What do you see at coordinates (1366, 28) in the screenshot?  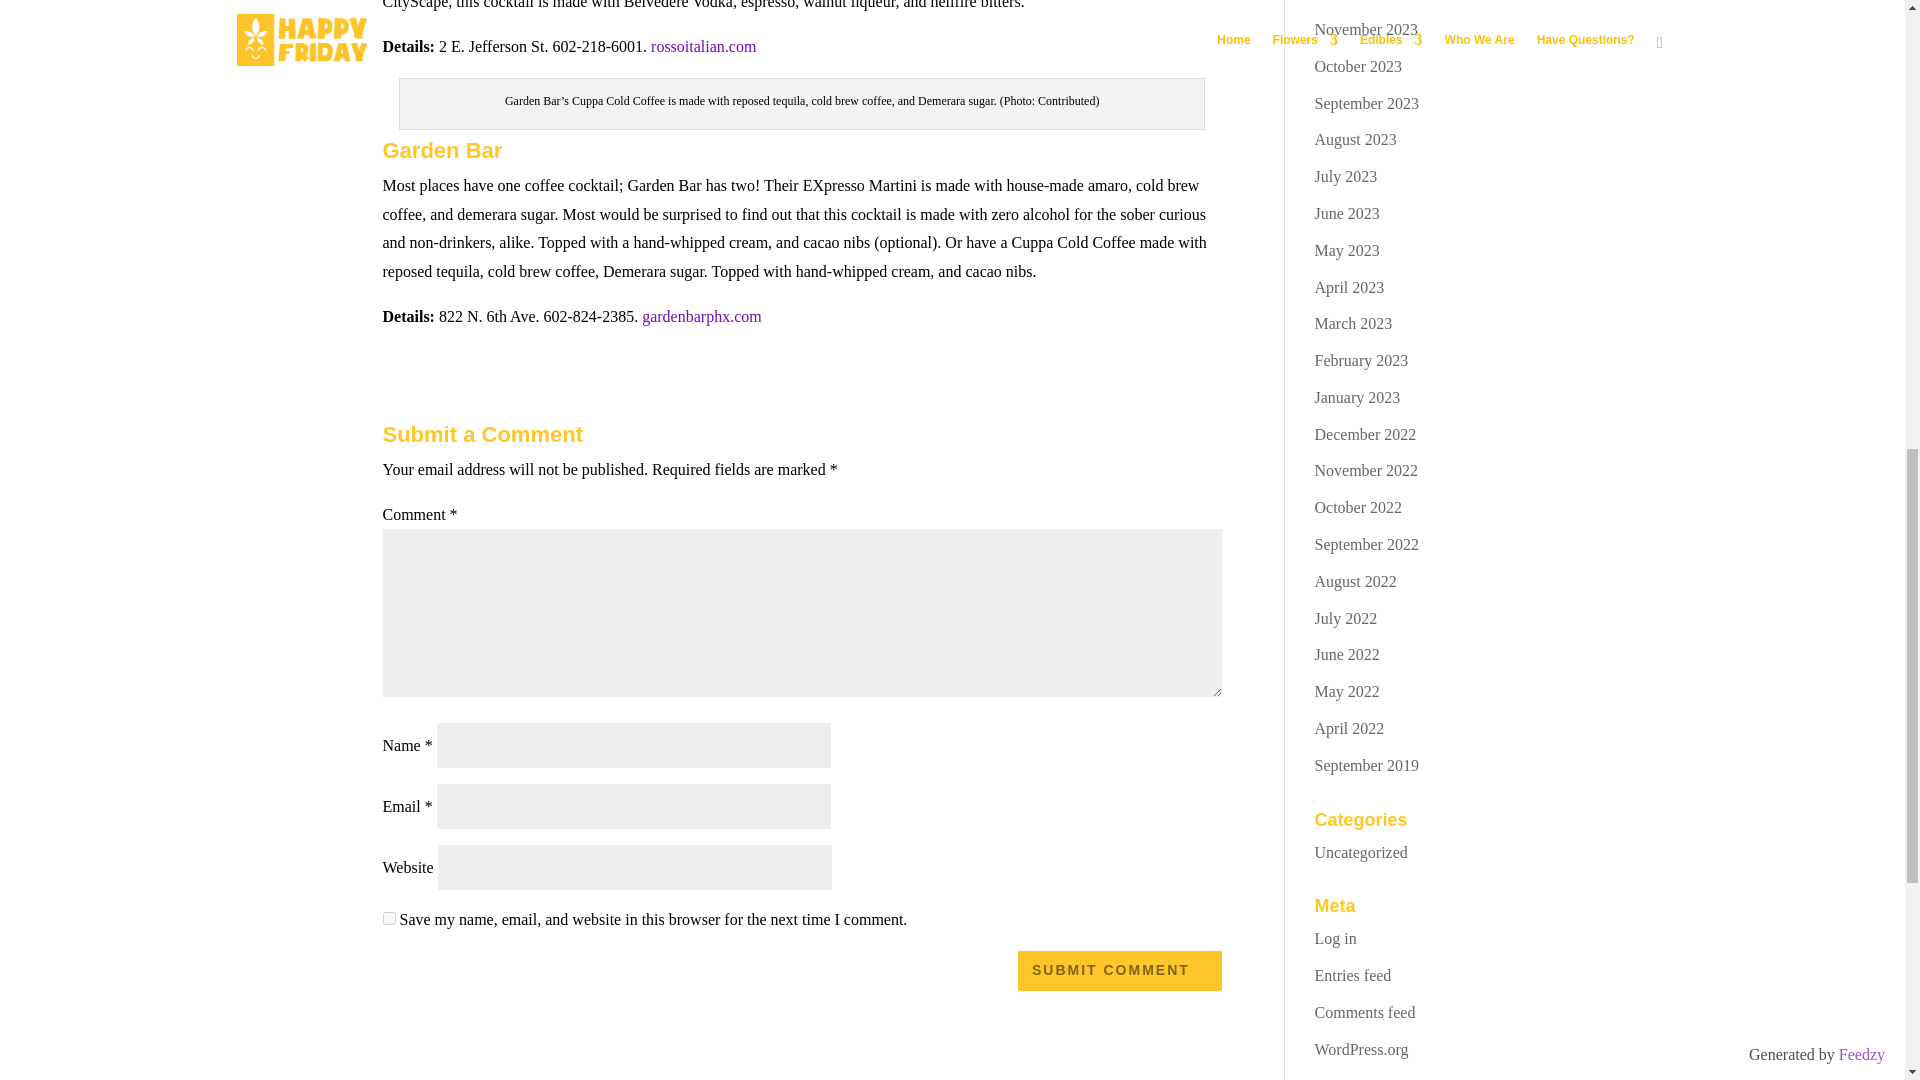 I see `November 2023` at bounding box center [1366, 28].